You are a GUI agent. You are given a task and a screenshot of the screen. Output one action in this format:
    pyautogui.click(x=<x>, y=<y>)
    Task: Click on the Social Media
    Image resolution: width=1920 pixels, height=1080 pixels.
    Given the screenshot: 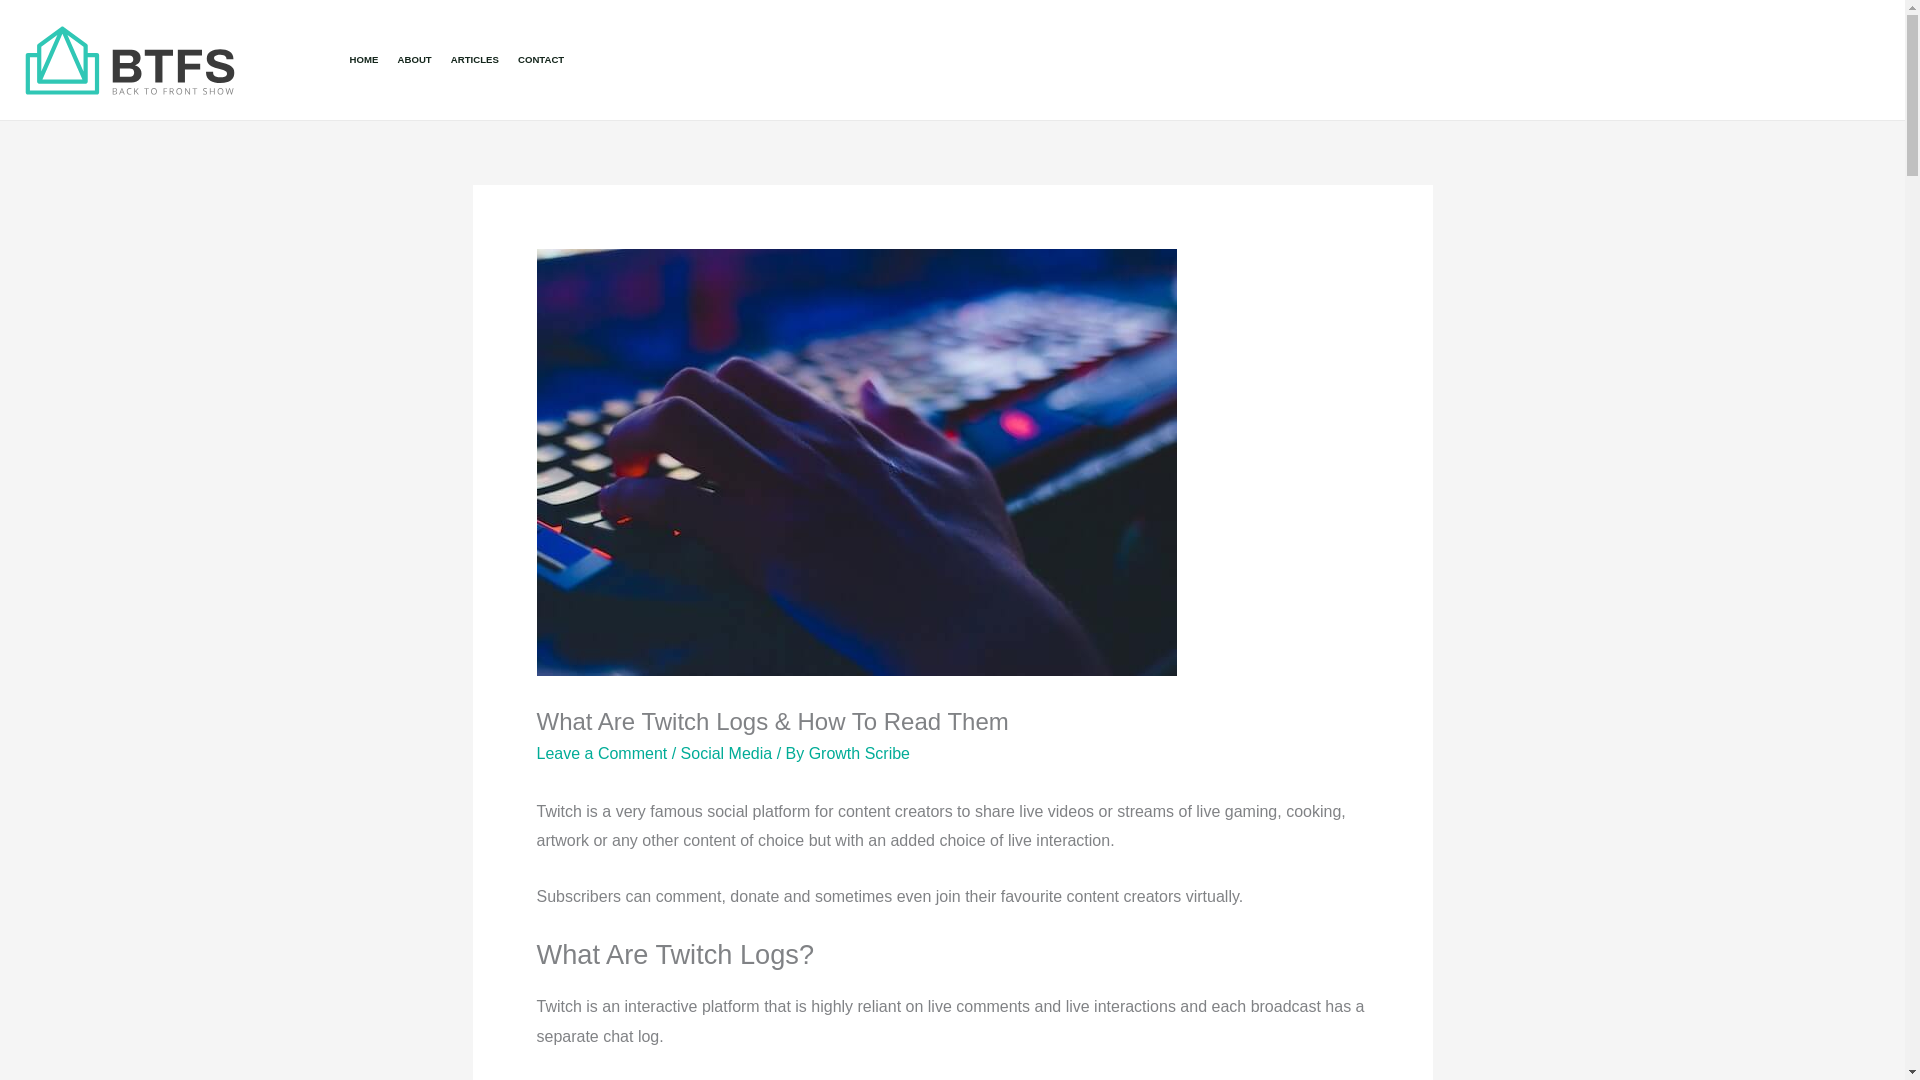 What is the action you would take?
    pyautogui.click(x=727, y=754)
    